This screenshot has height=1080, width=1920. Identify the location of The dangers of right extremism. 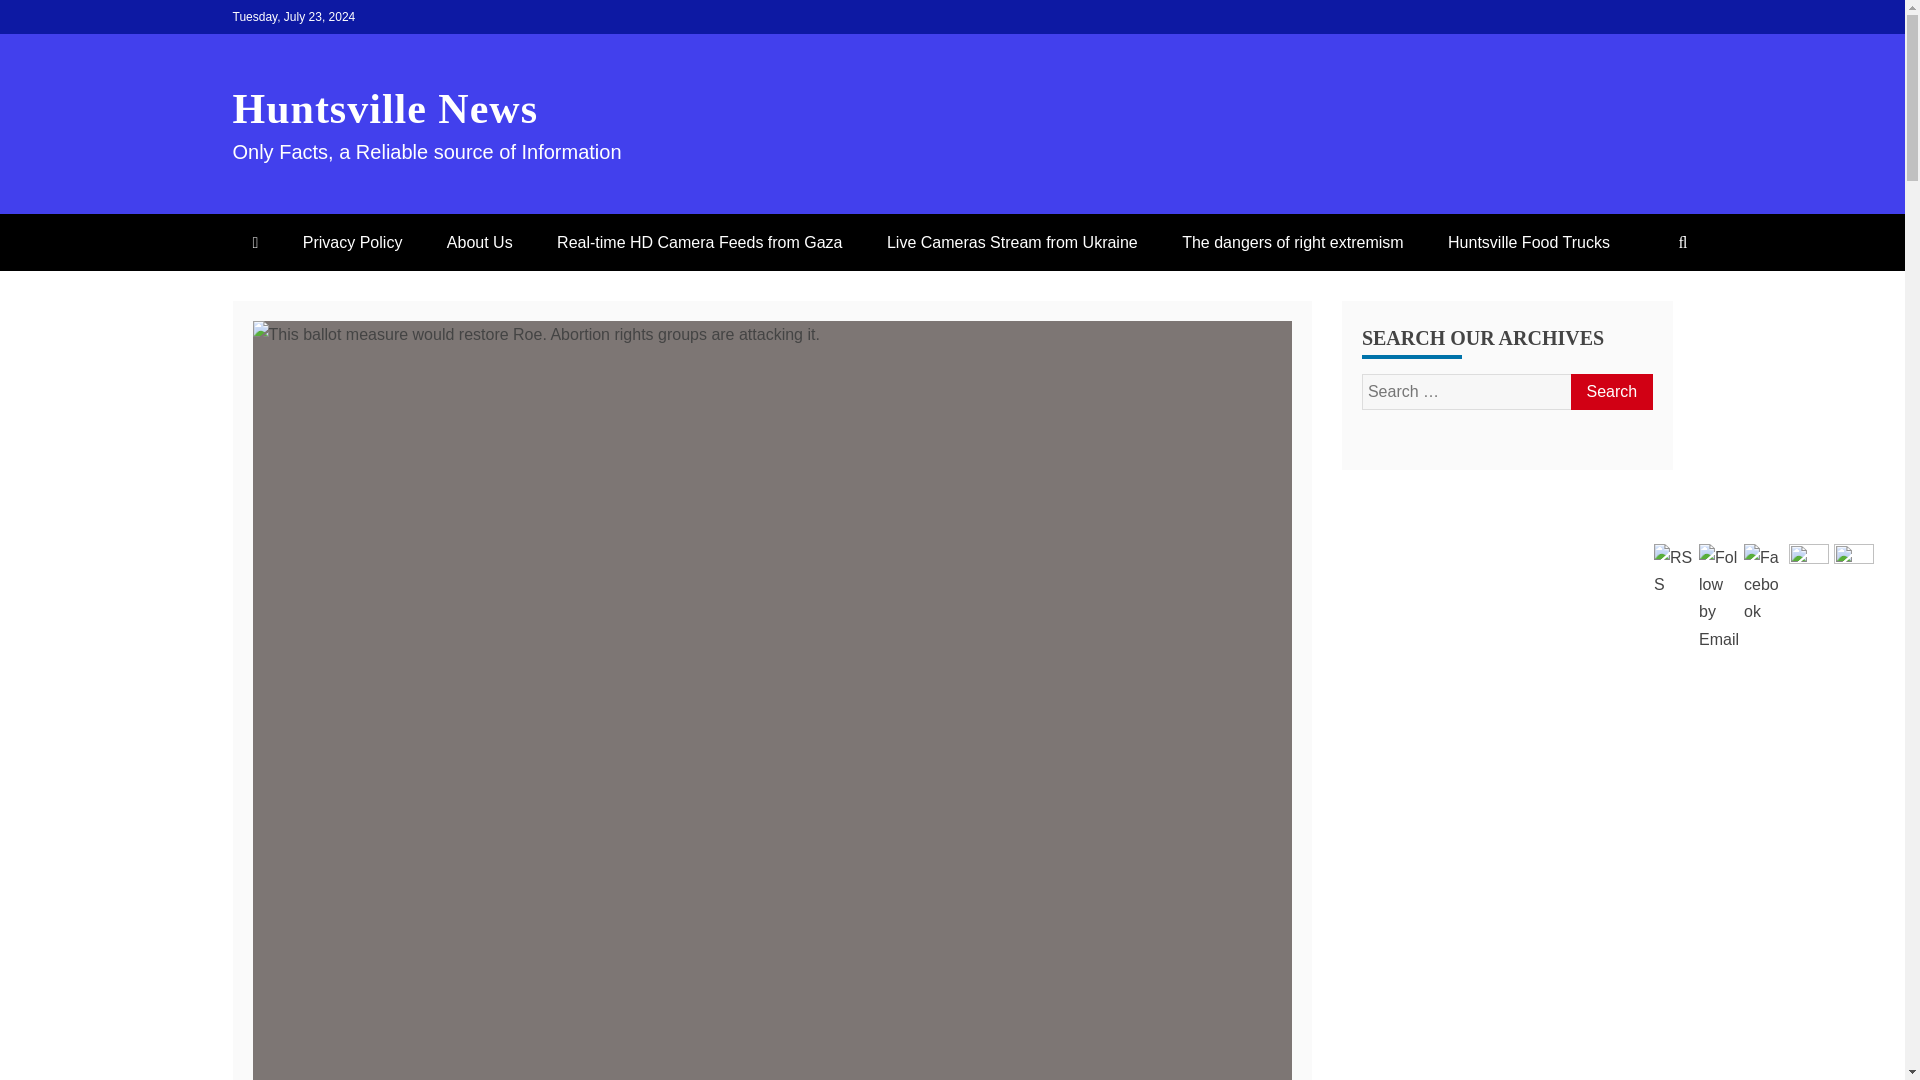
(1292, 242).